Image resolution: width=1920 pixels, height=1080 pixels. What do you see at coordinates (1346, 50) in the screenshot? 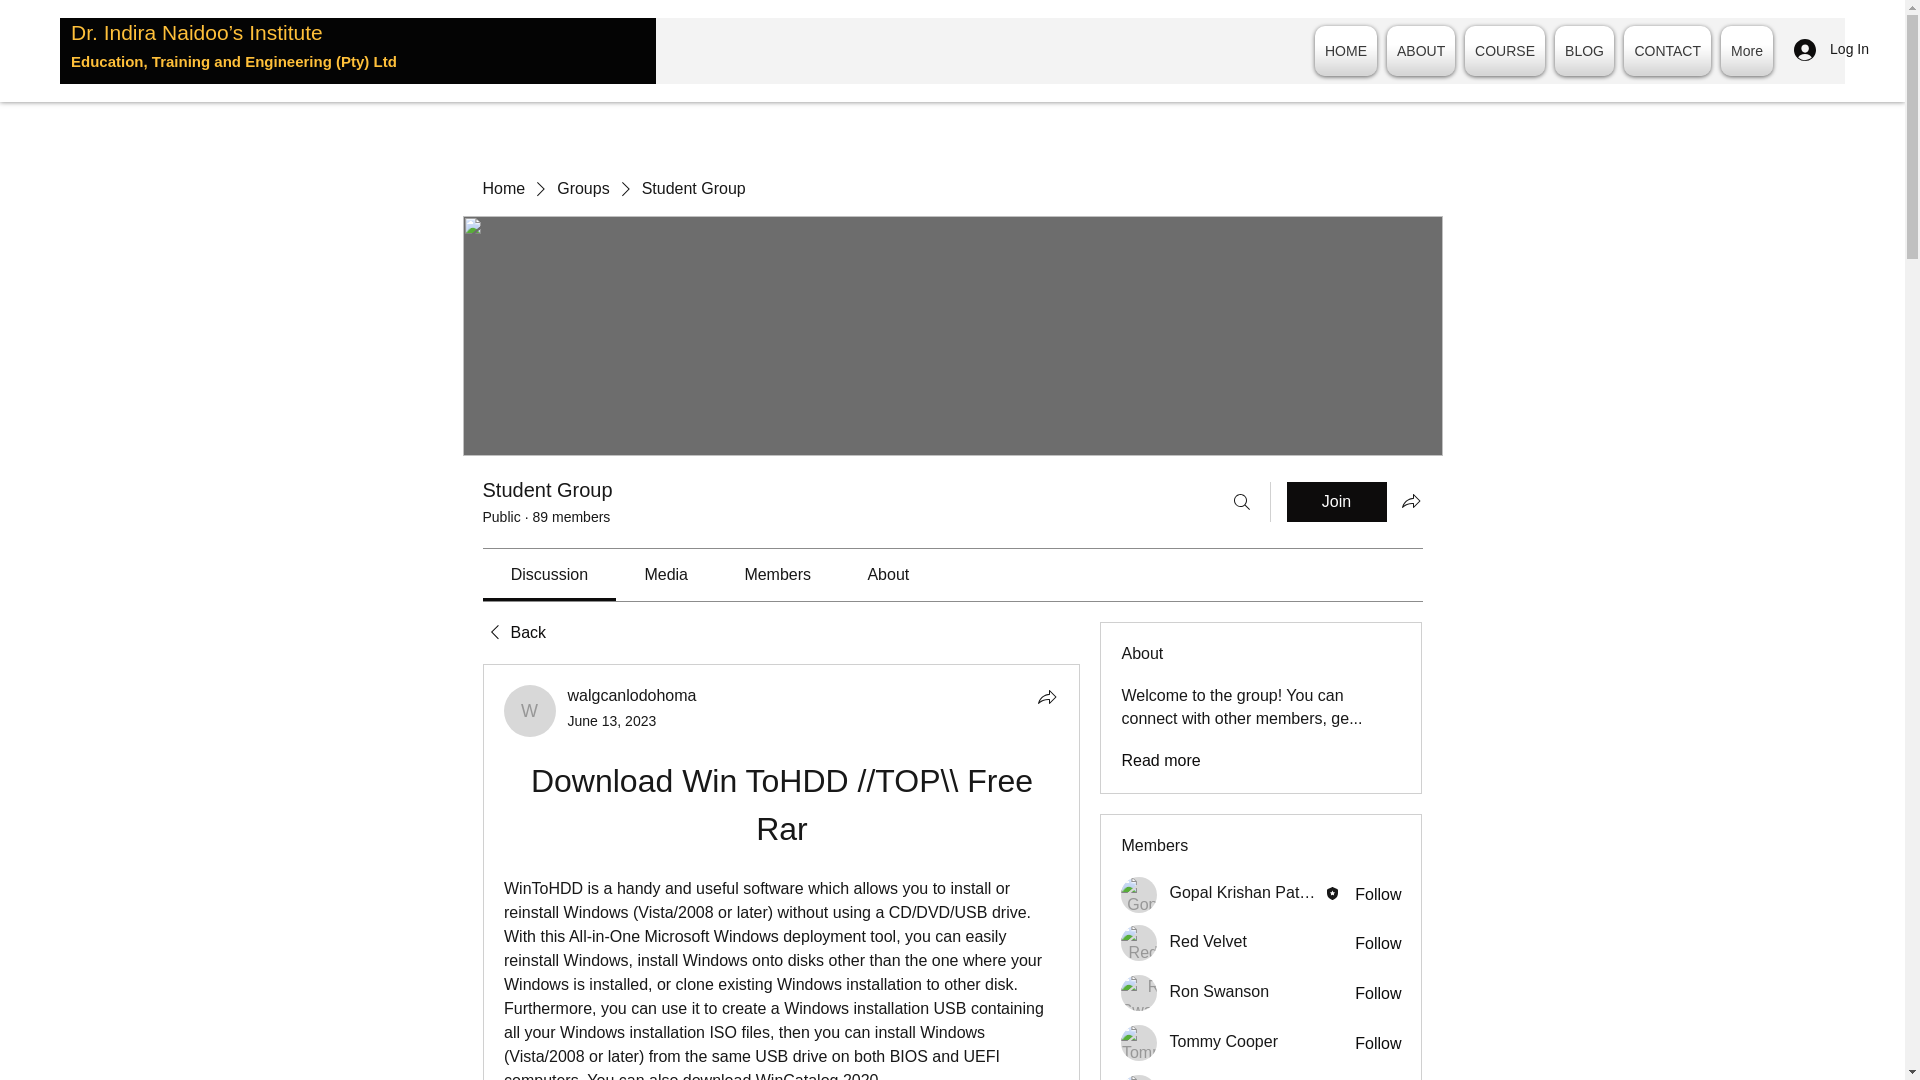
I see `HOME` at bounding box center [1346, 50].